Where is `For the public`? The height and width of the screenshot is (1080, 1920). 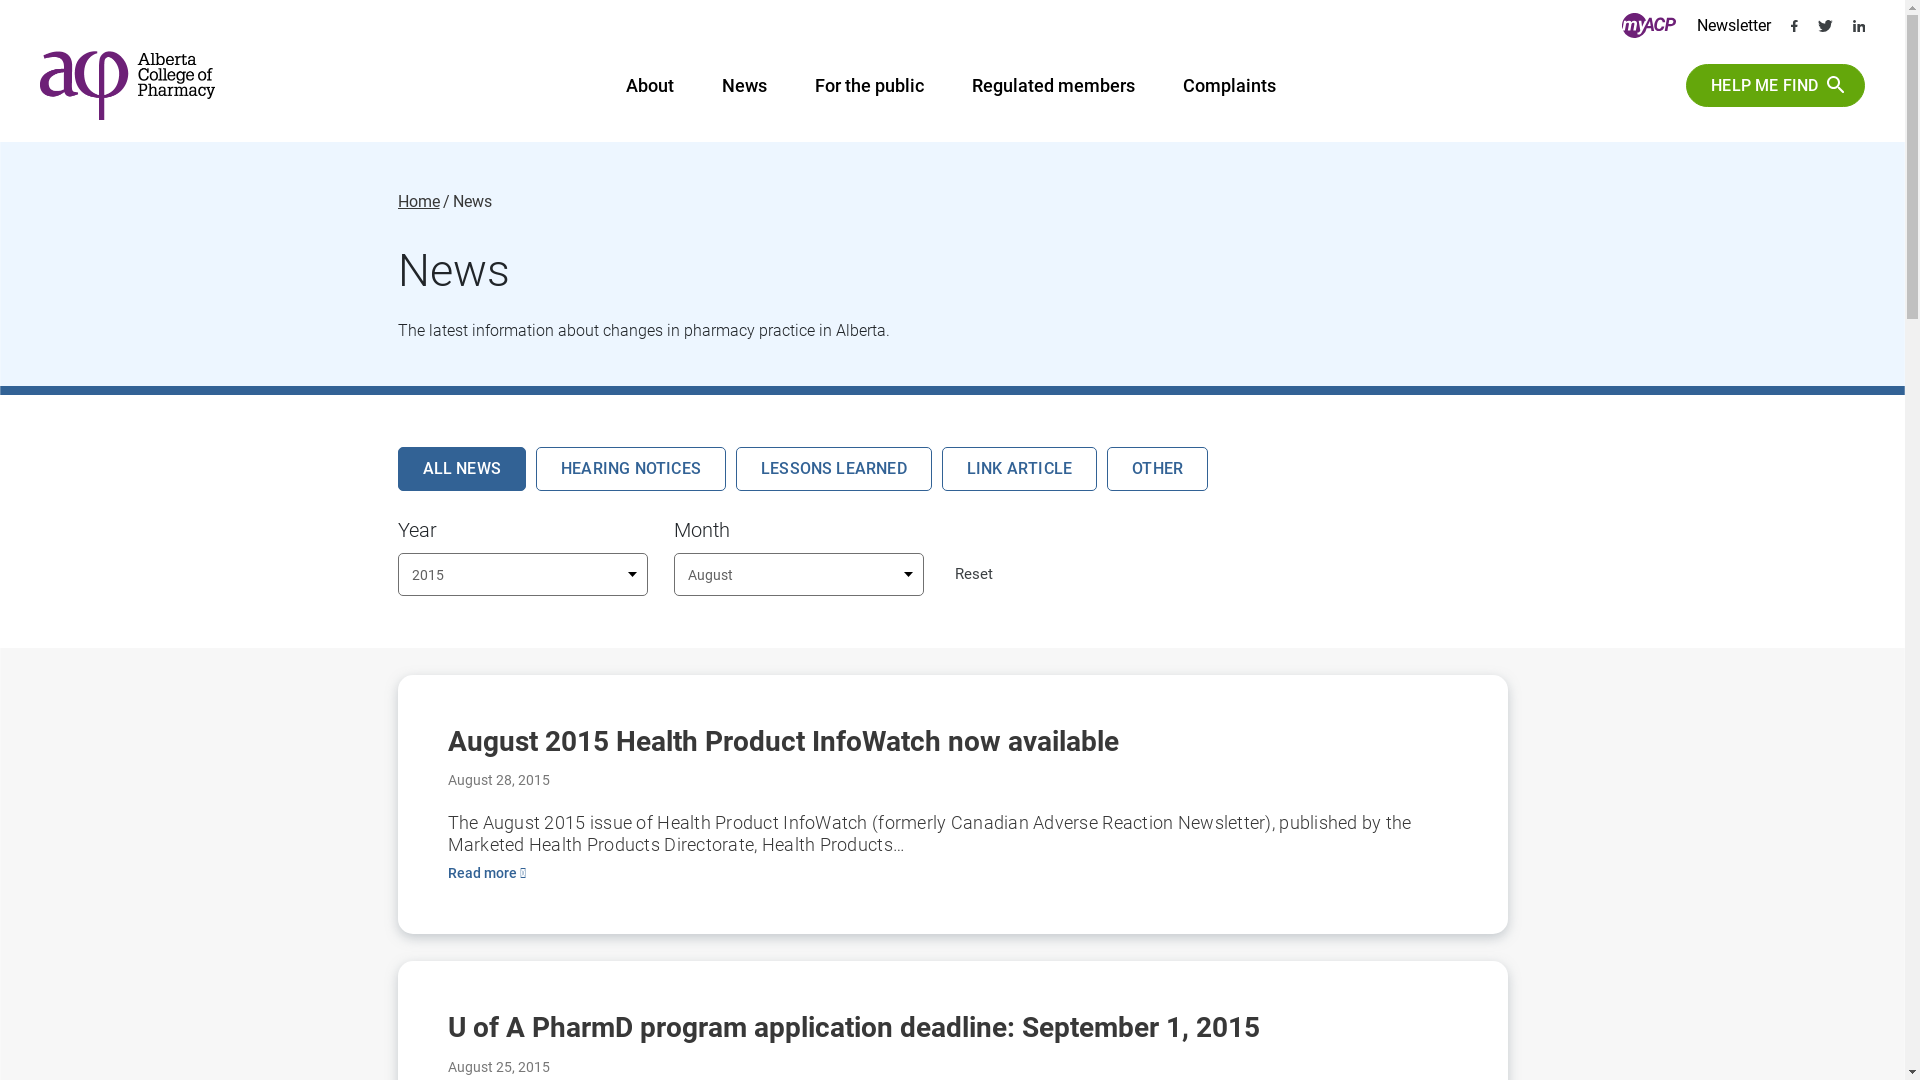
For the public is located at coordinates (870, 90).